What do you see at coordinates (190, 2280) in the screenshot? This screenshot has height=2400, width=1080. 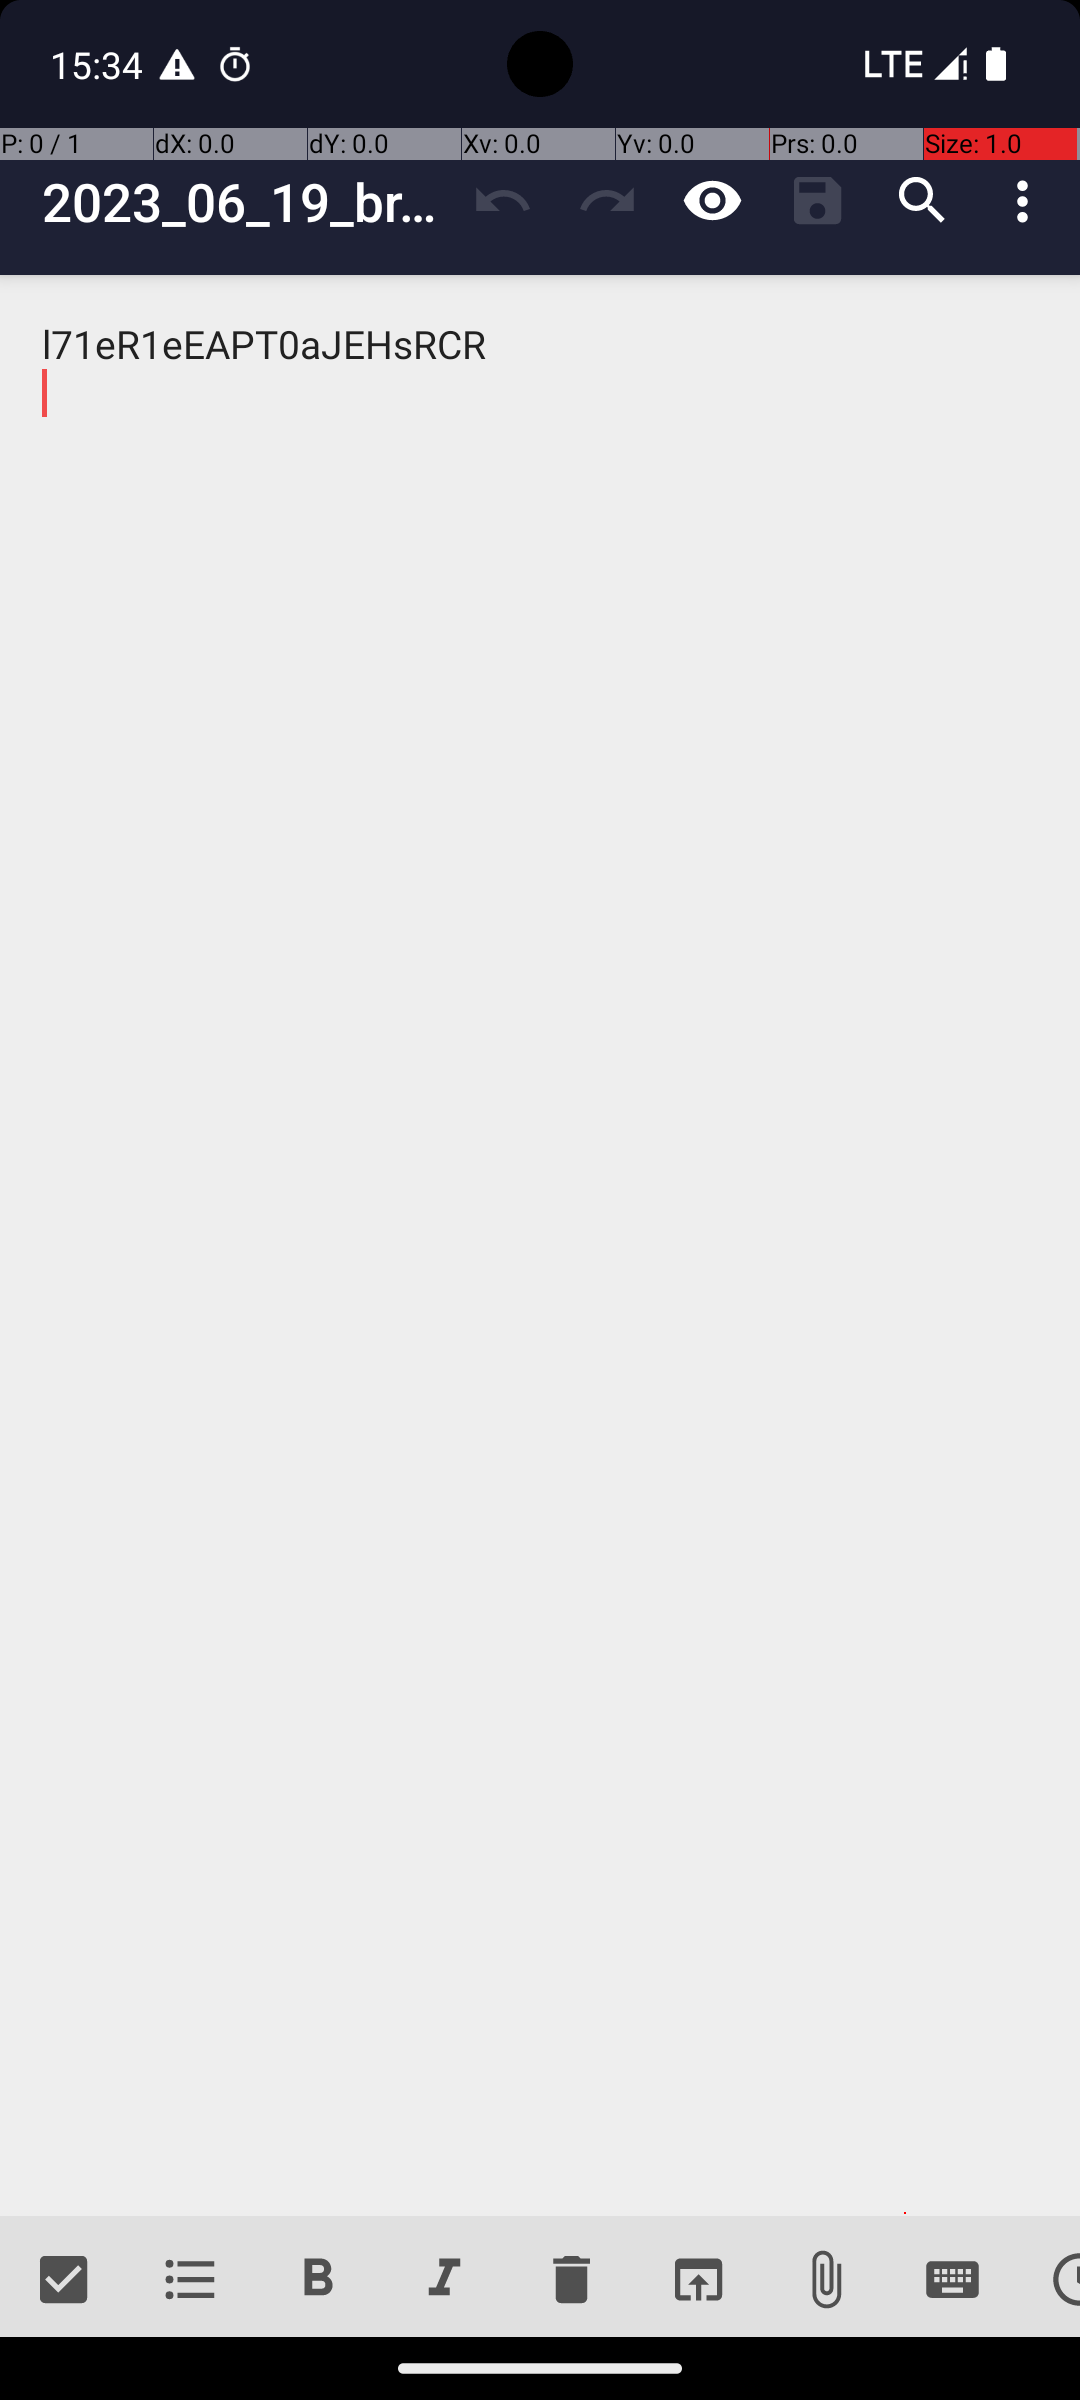 I see `Unordered list` at bounding box center [190, 2280].